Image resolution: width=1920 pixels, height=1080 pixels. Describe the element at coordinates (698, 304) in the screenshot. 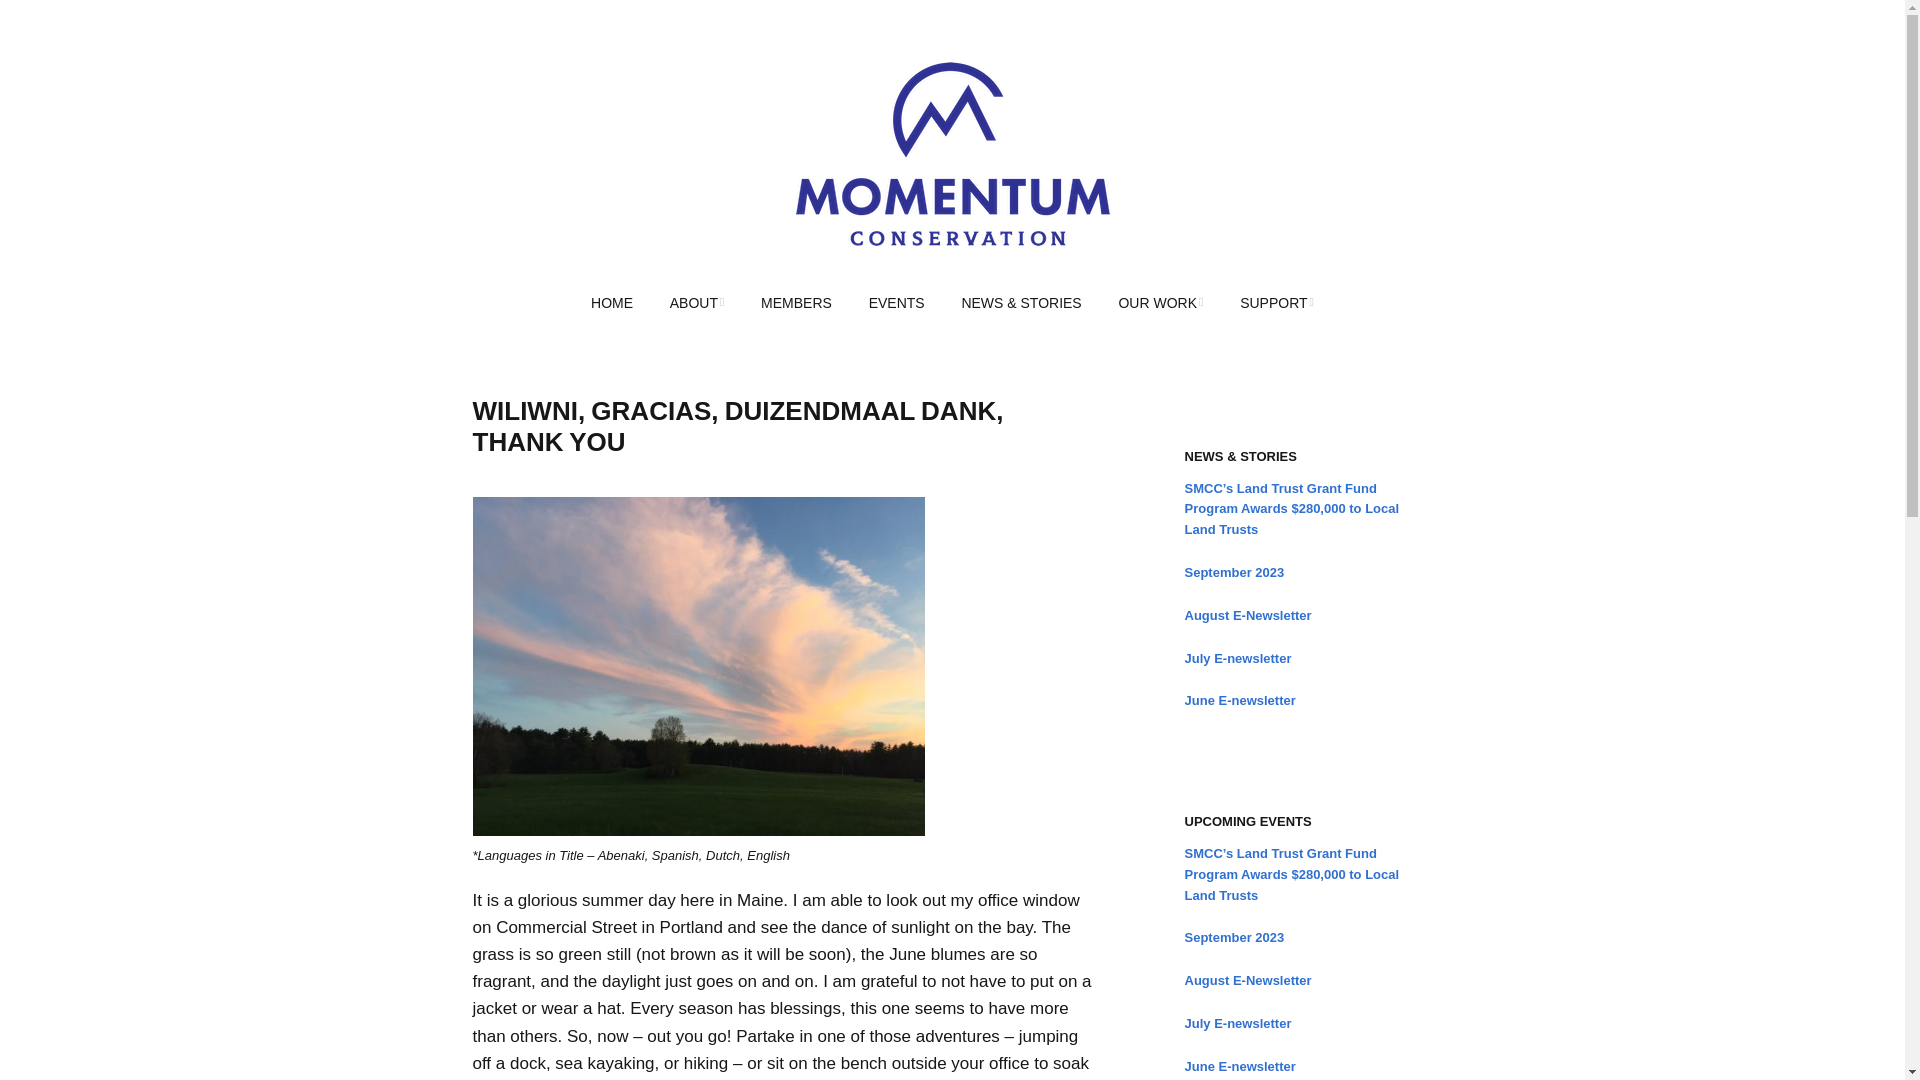

I see `ABOUT` at that location.